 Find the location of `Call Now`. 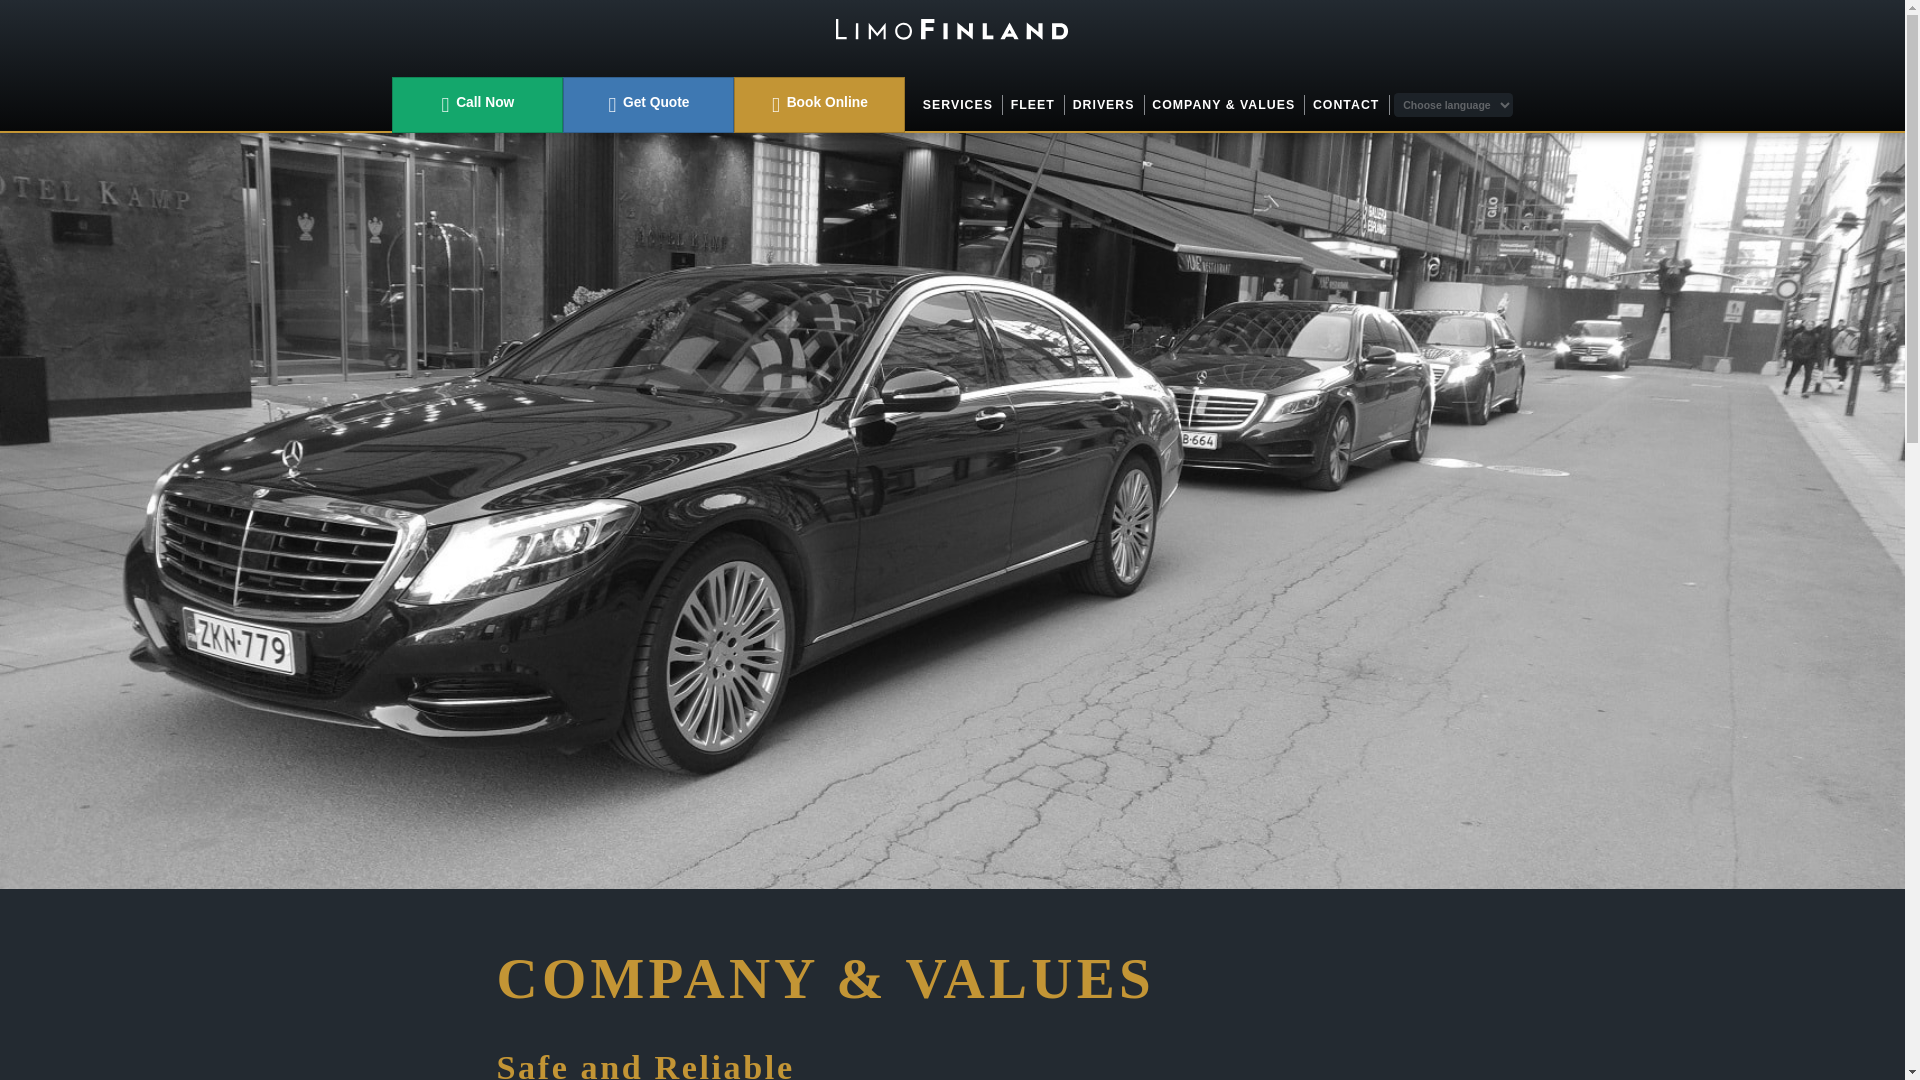

Call Now is located at coordinates (476, 104).